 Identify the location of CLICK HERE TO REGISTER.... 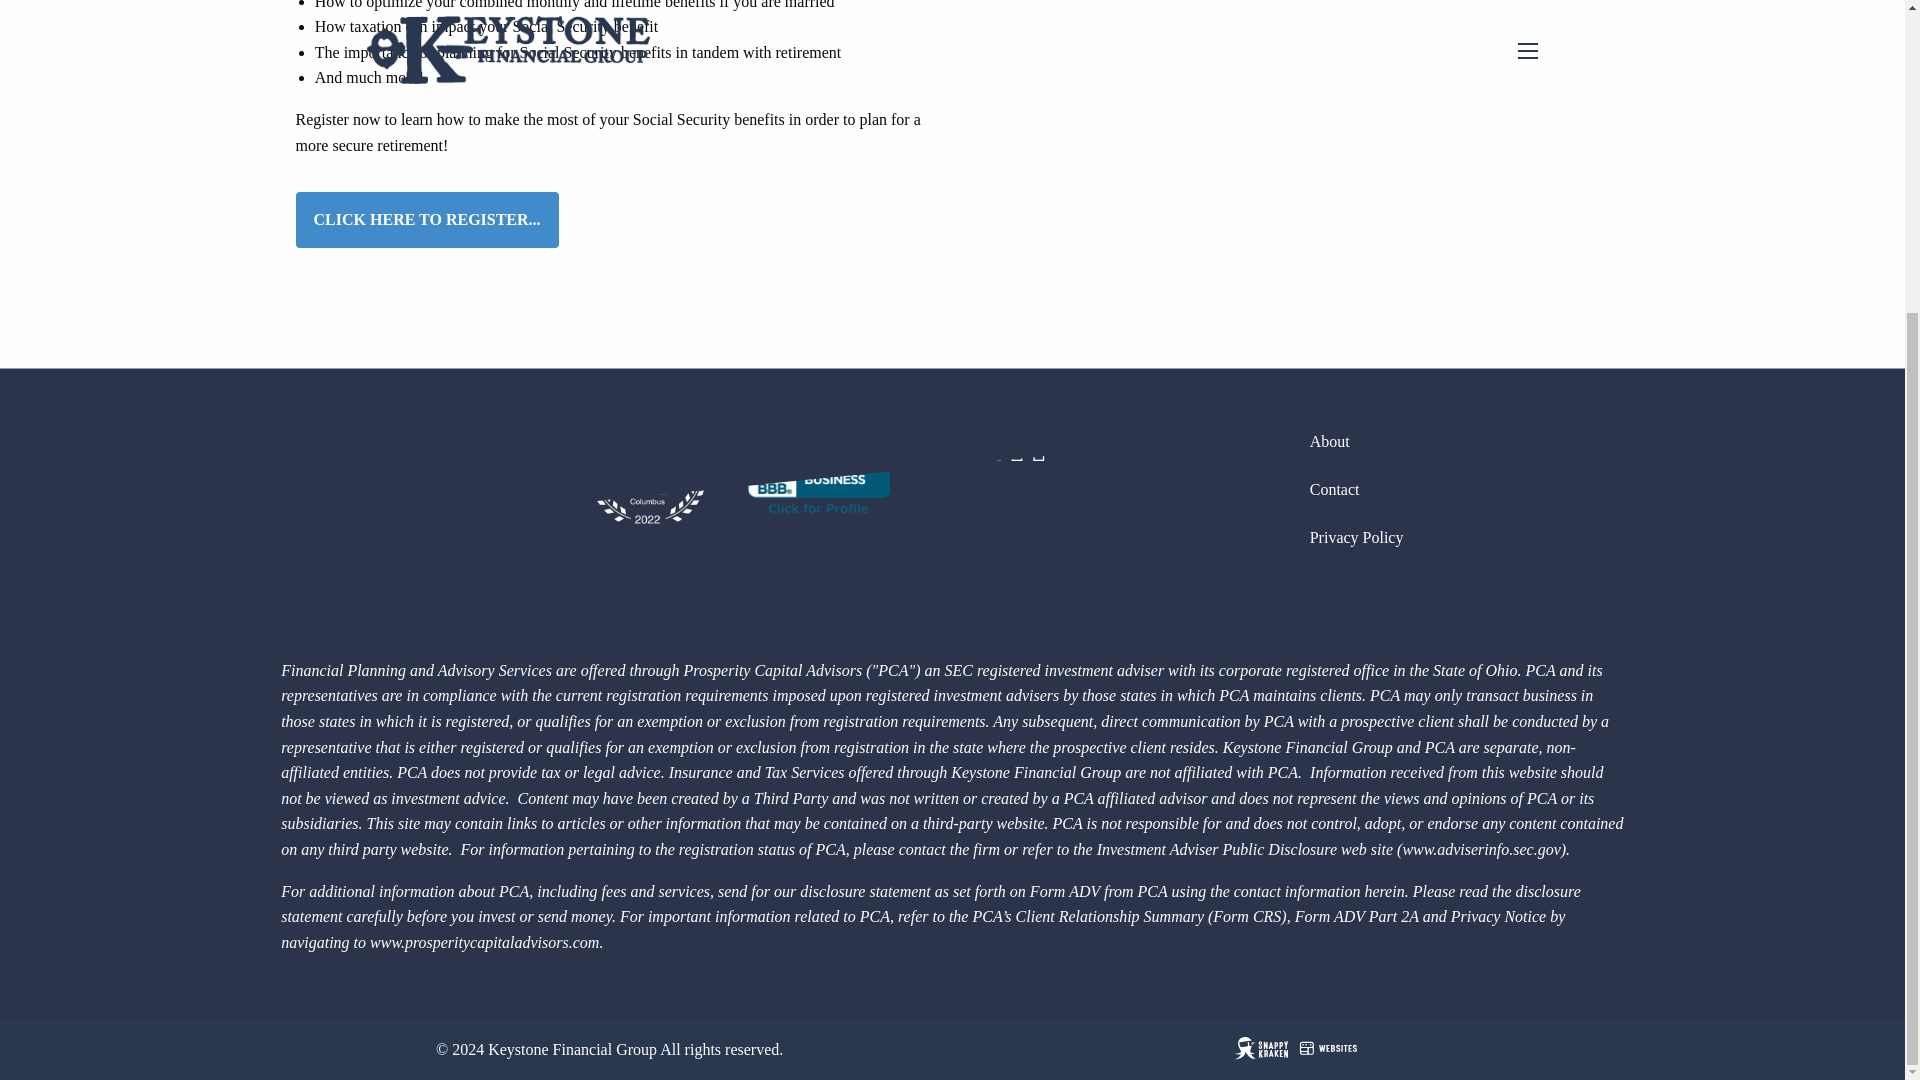
(426, 220).